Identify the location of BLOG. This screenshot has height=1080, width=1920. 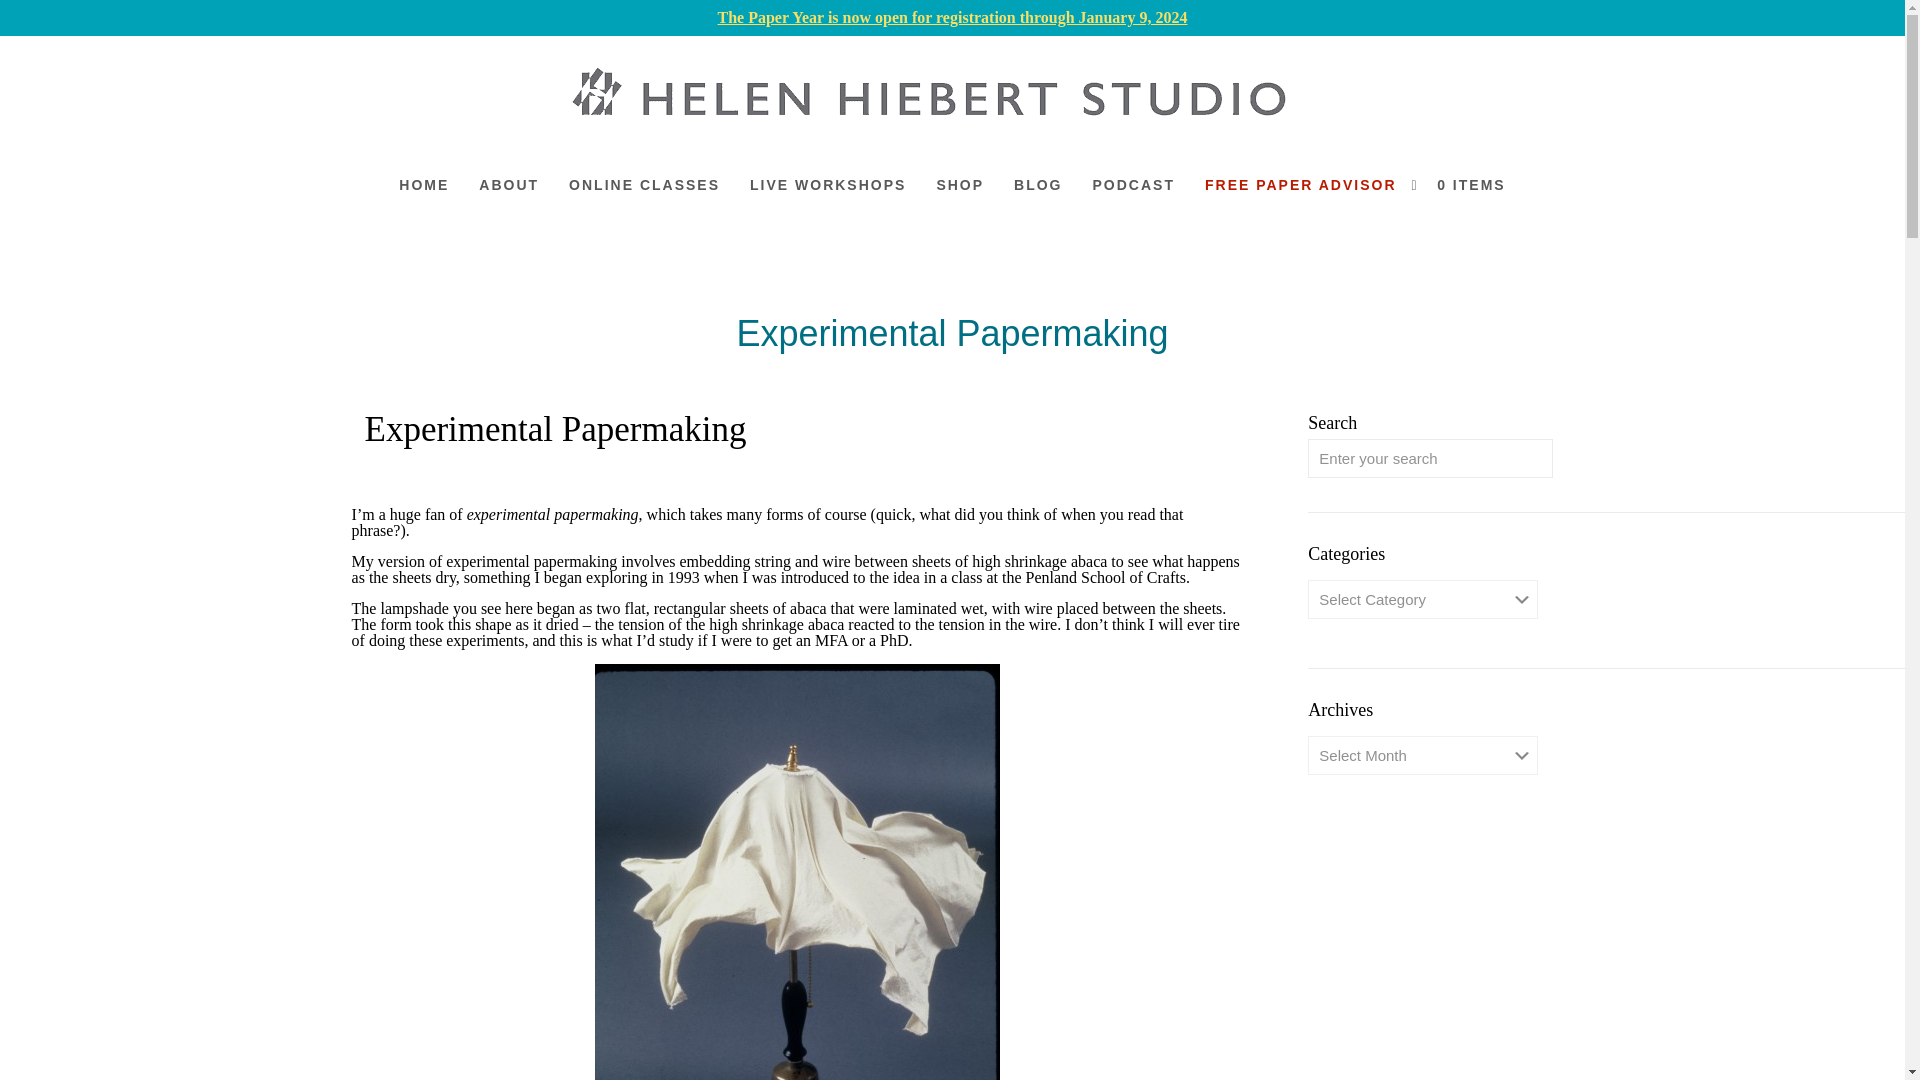
(1038, 184).